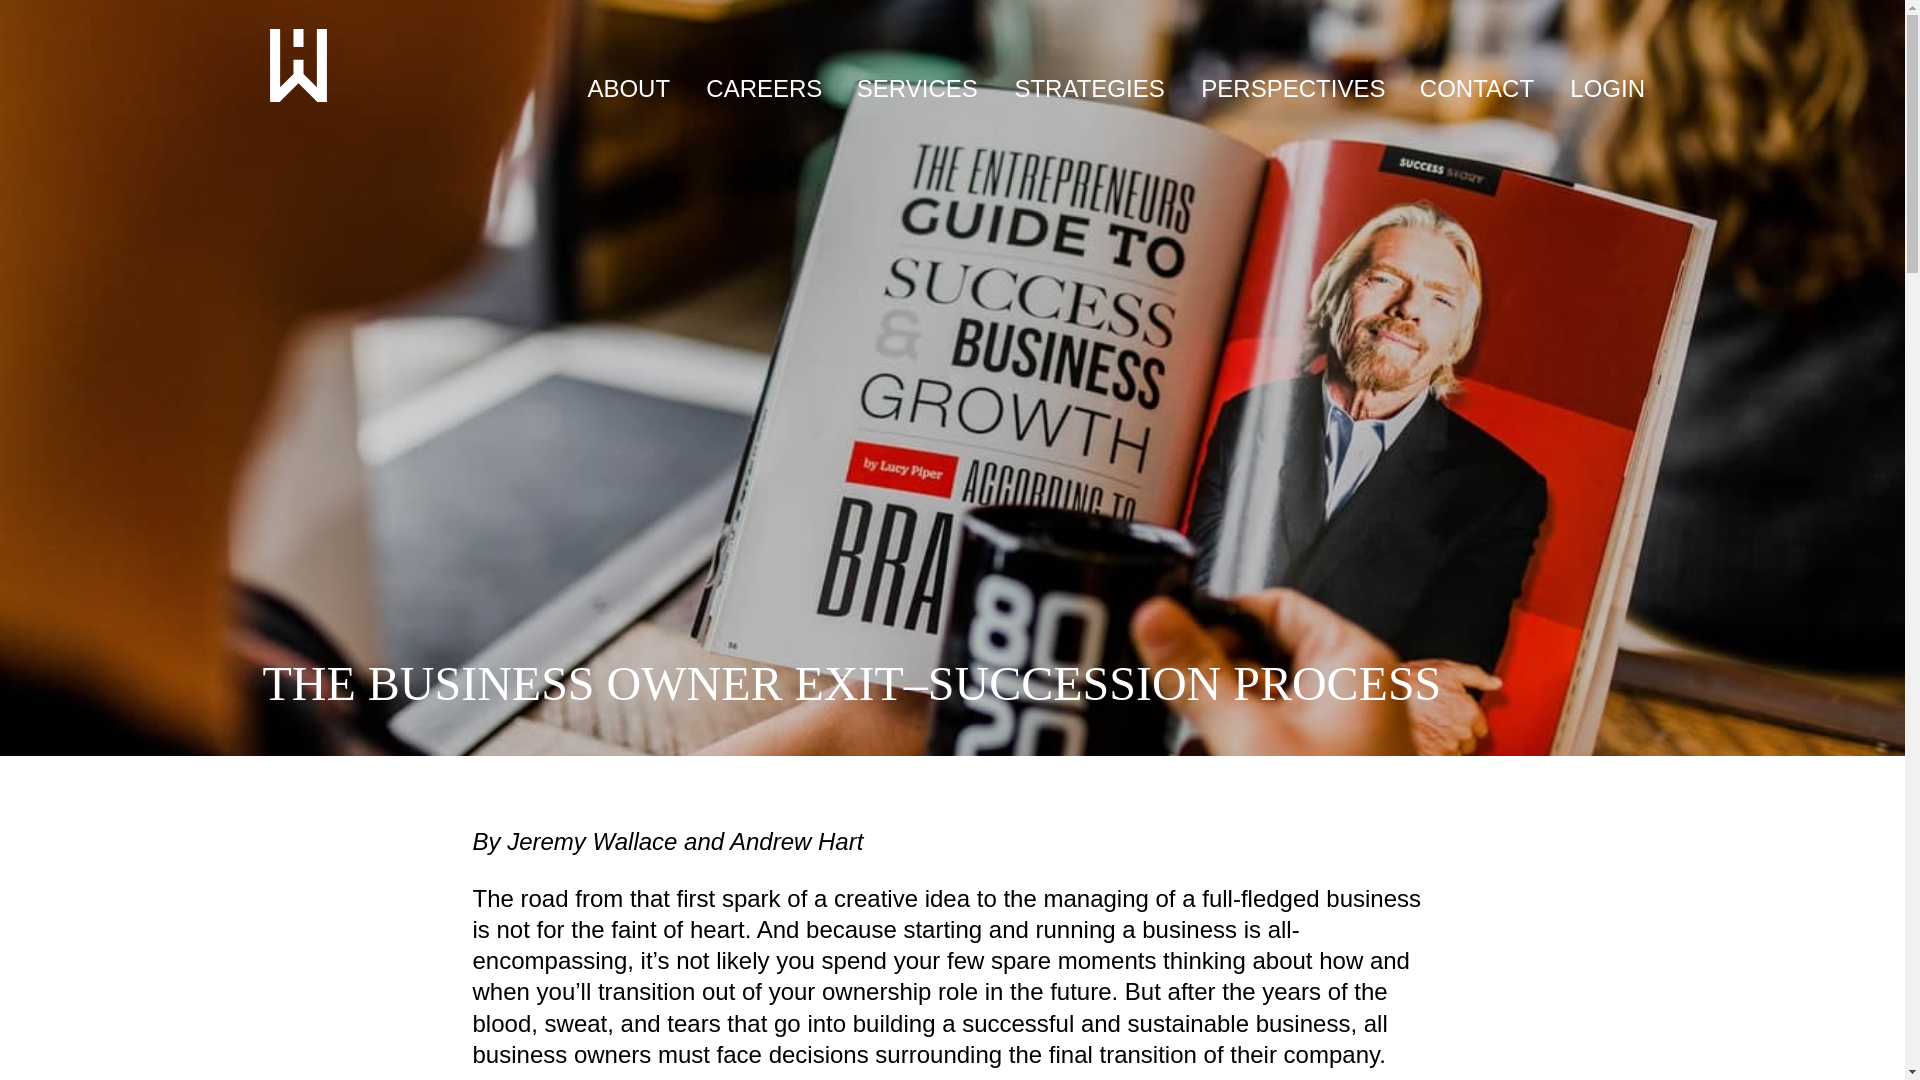 The height and width of the screenshot is (1080, 1920). Describe the element at coordinates (1477, 88) in the screenshot. I see `CONTACT` at that location.